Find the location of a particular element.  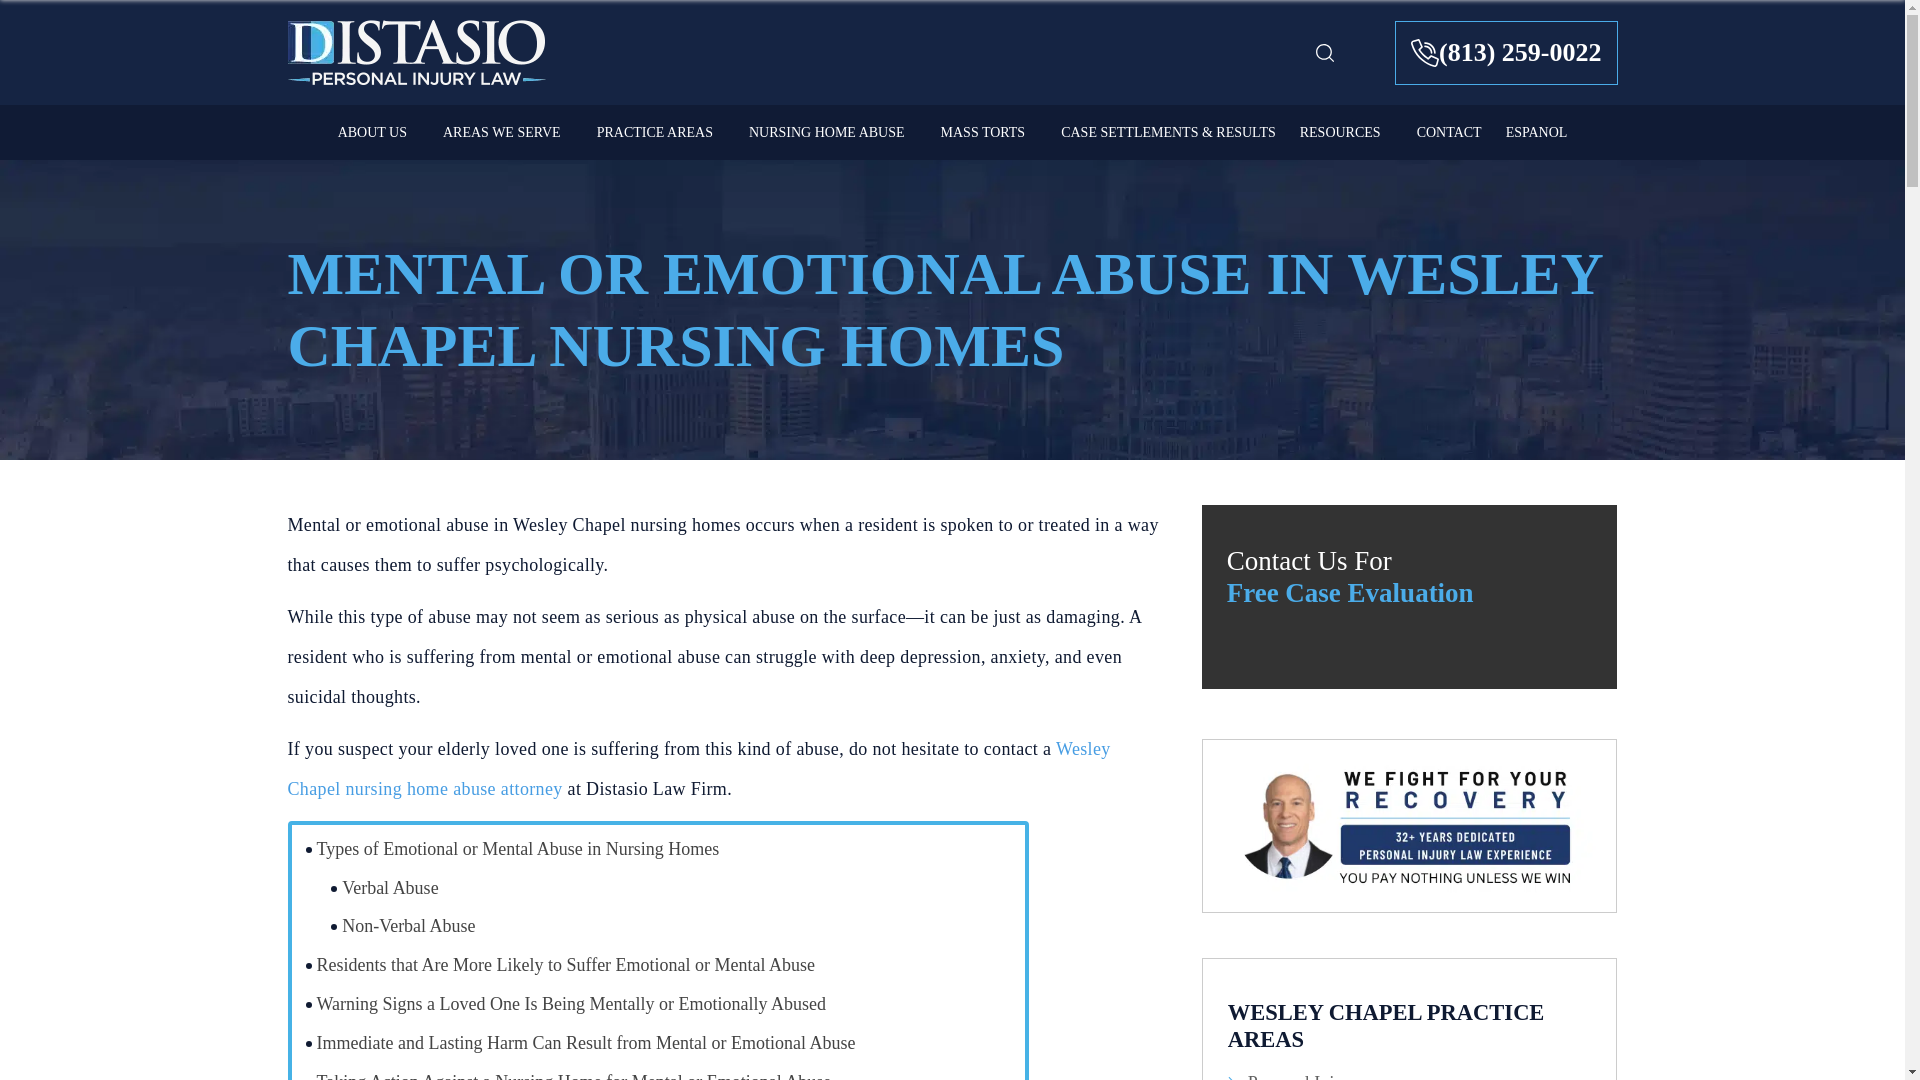

Non-Verbal Abuse is located at coordinates (400, 926).